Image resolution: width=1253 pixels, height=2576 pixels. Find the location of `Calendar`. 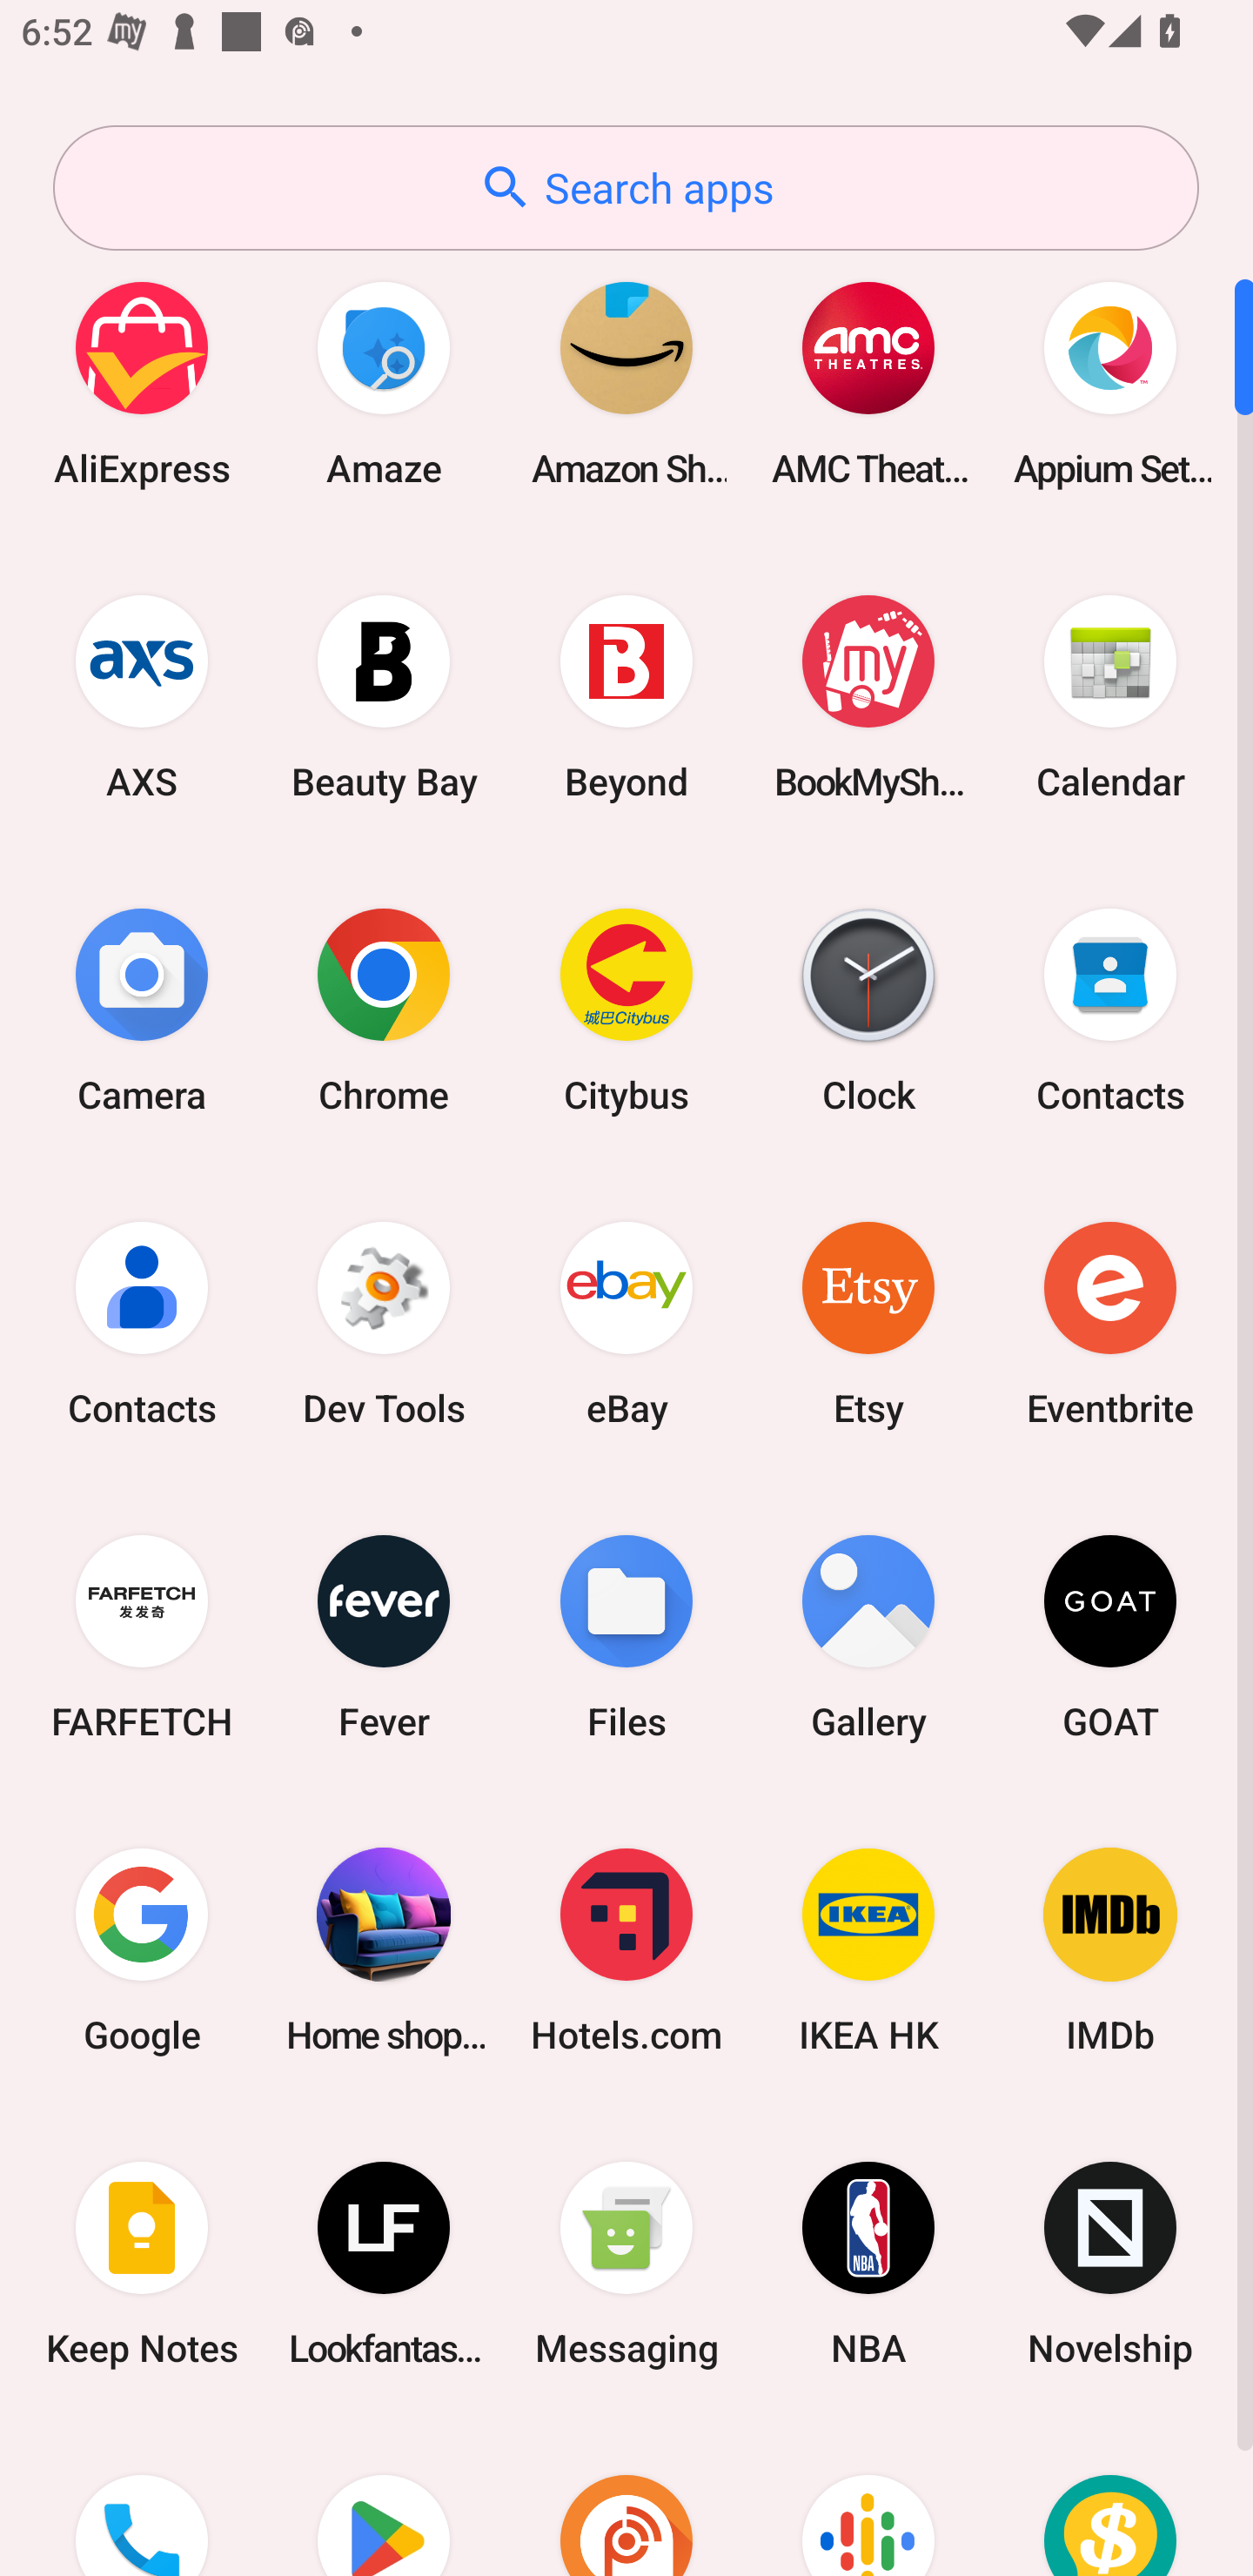

Calendar is located at coordinates (1110, 696).